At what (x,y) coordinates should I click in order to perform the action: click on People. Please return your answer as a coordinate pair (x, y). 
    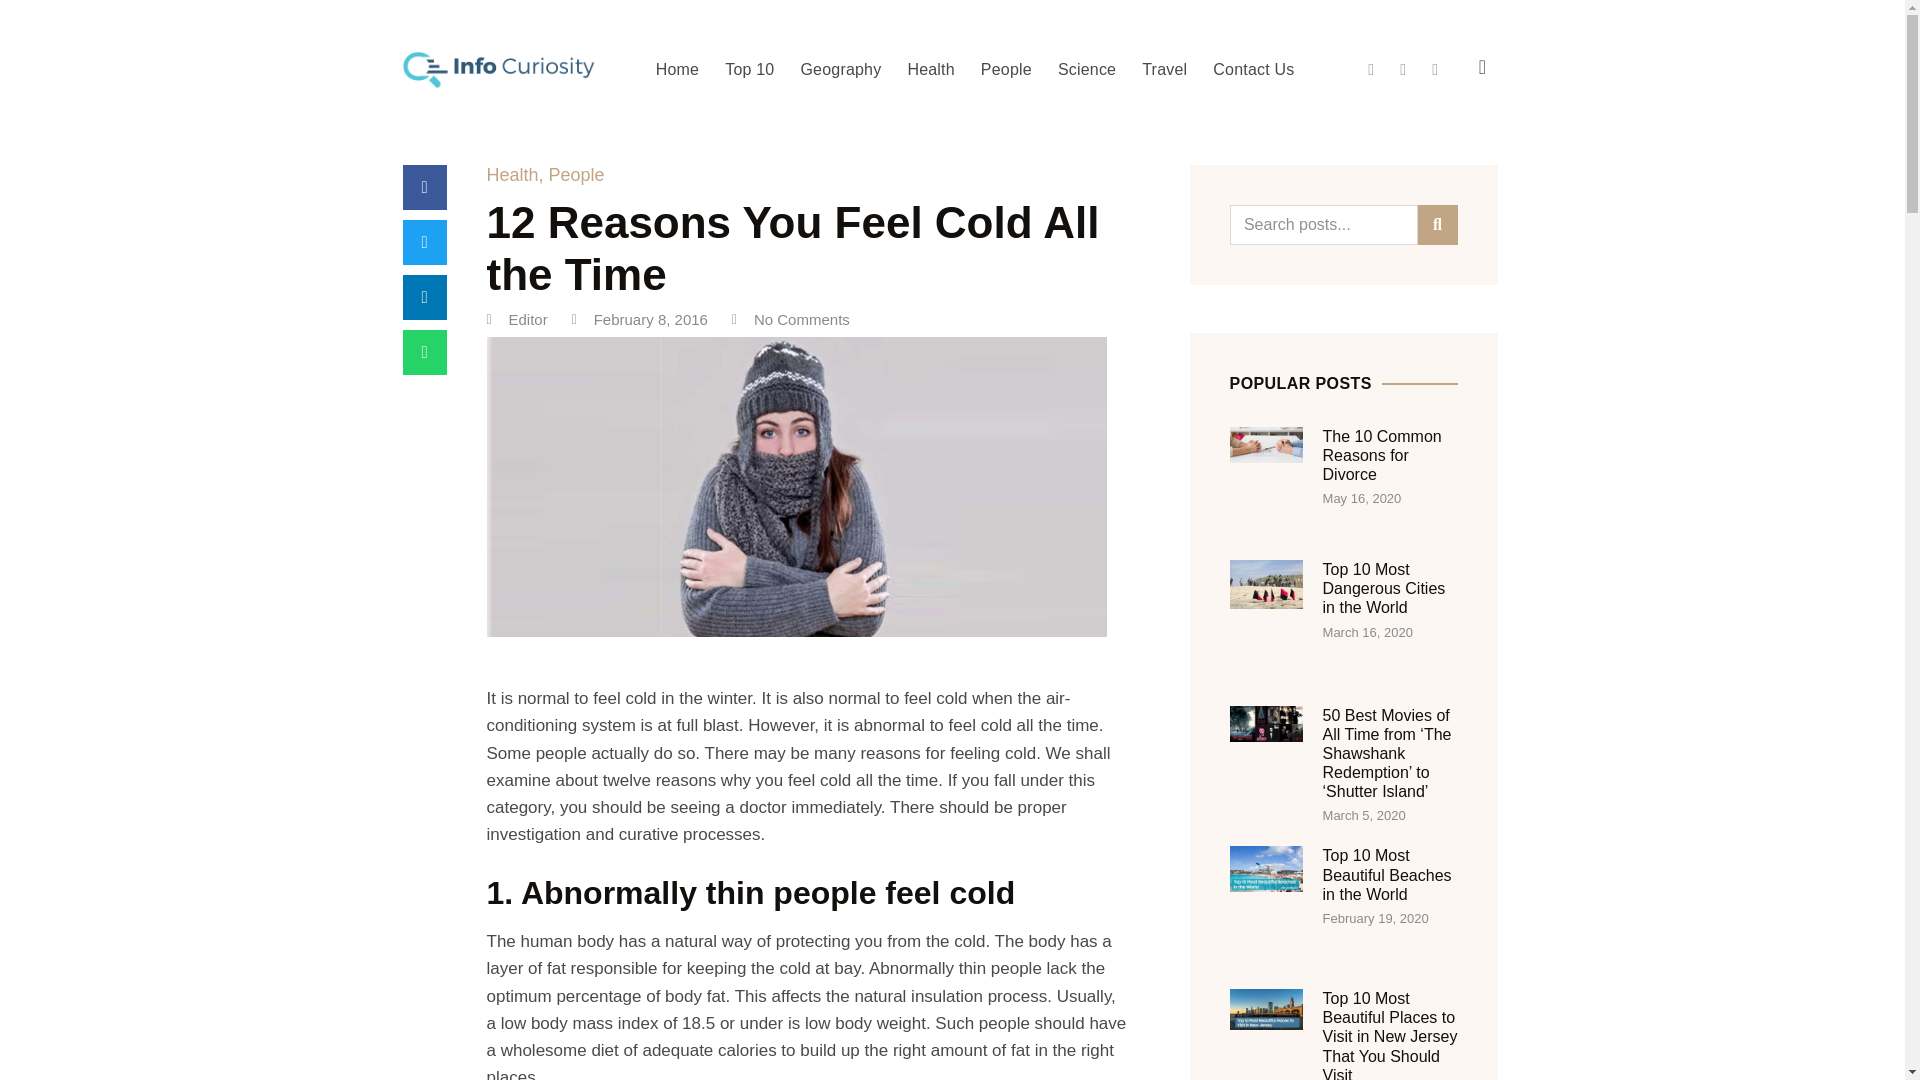
    Looking at the image, I should click on (1006, 69).